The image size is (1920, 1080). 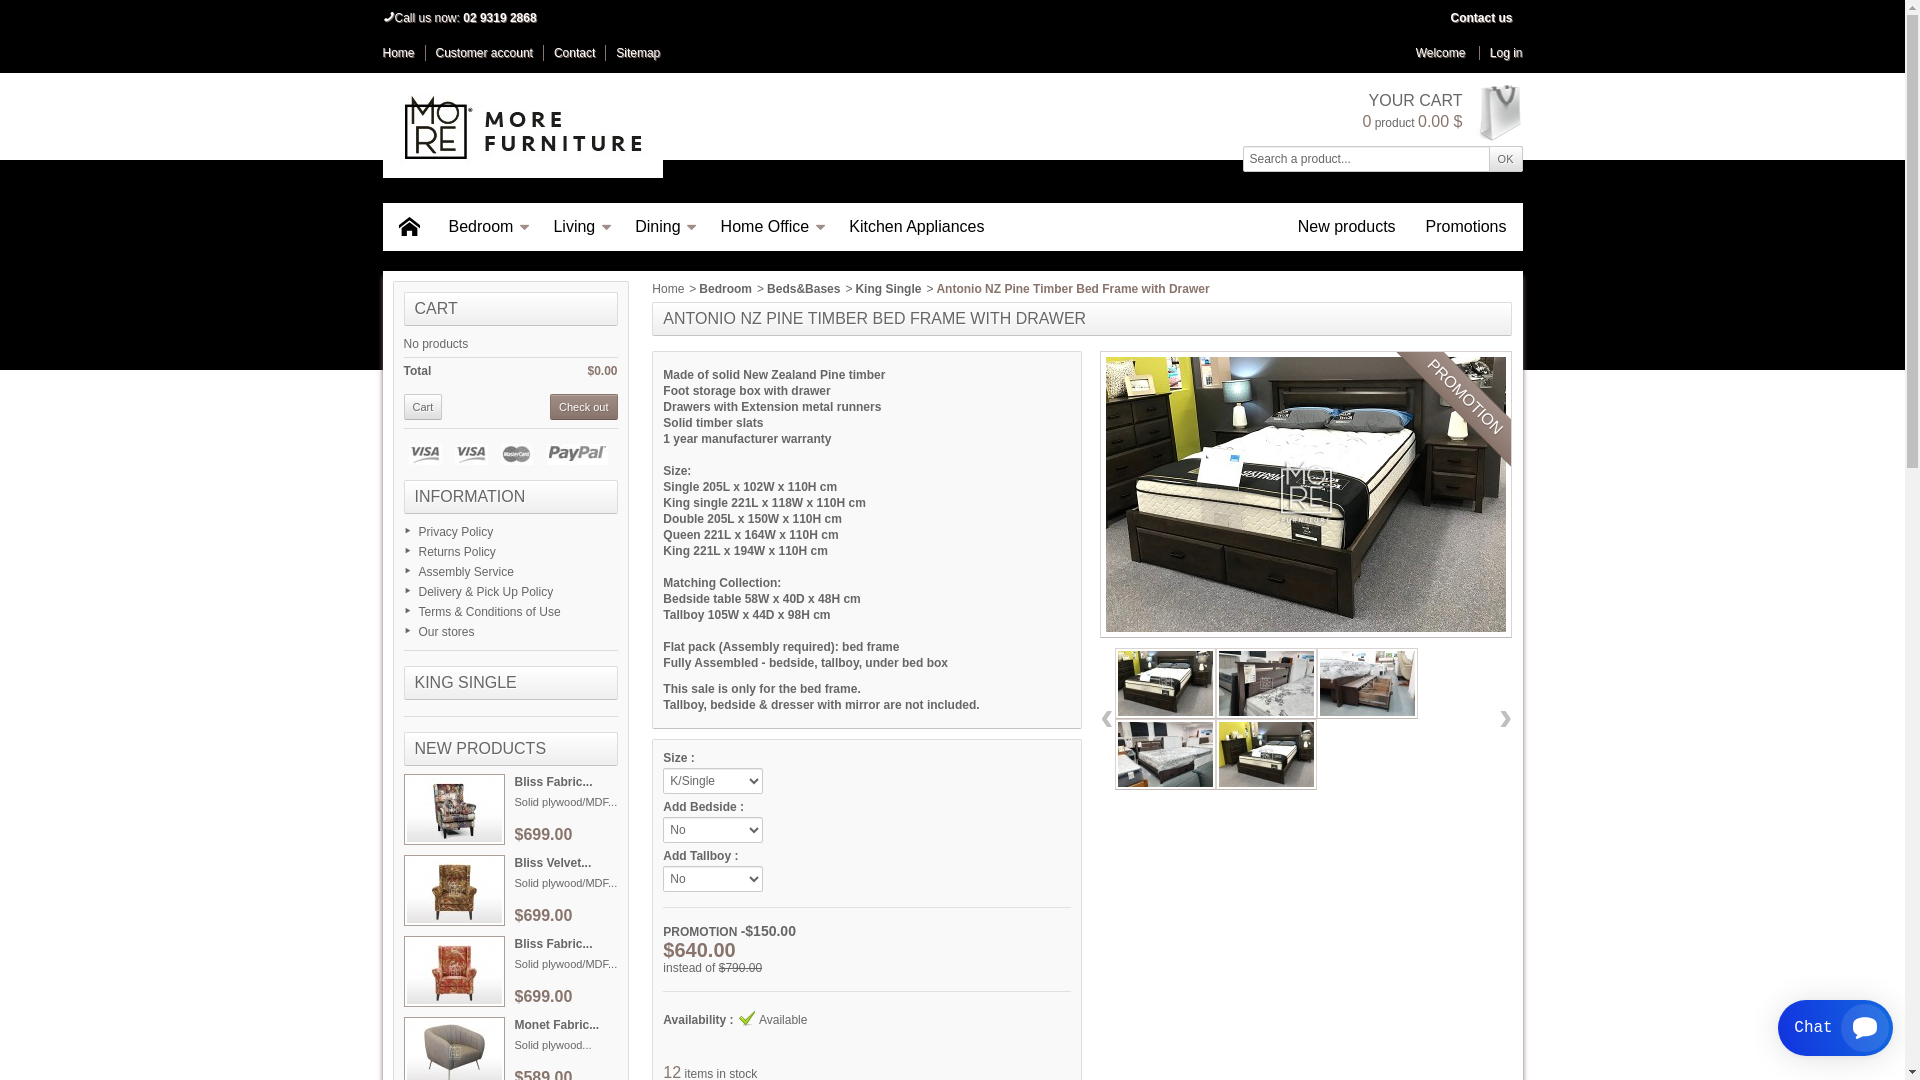 What do you see at coordinates (409, 227) in the screenshot?
I see `Home` at bounding box center [409, 227].